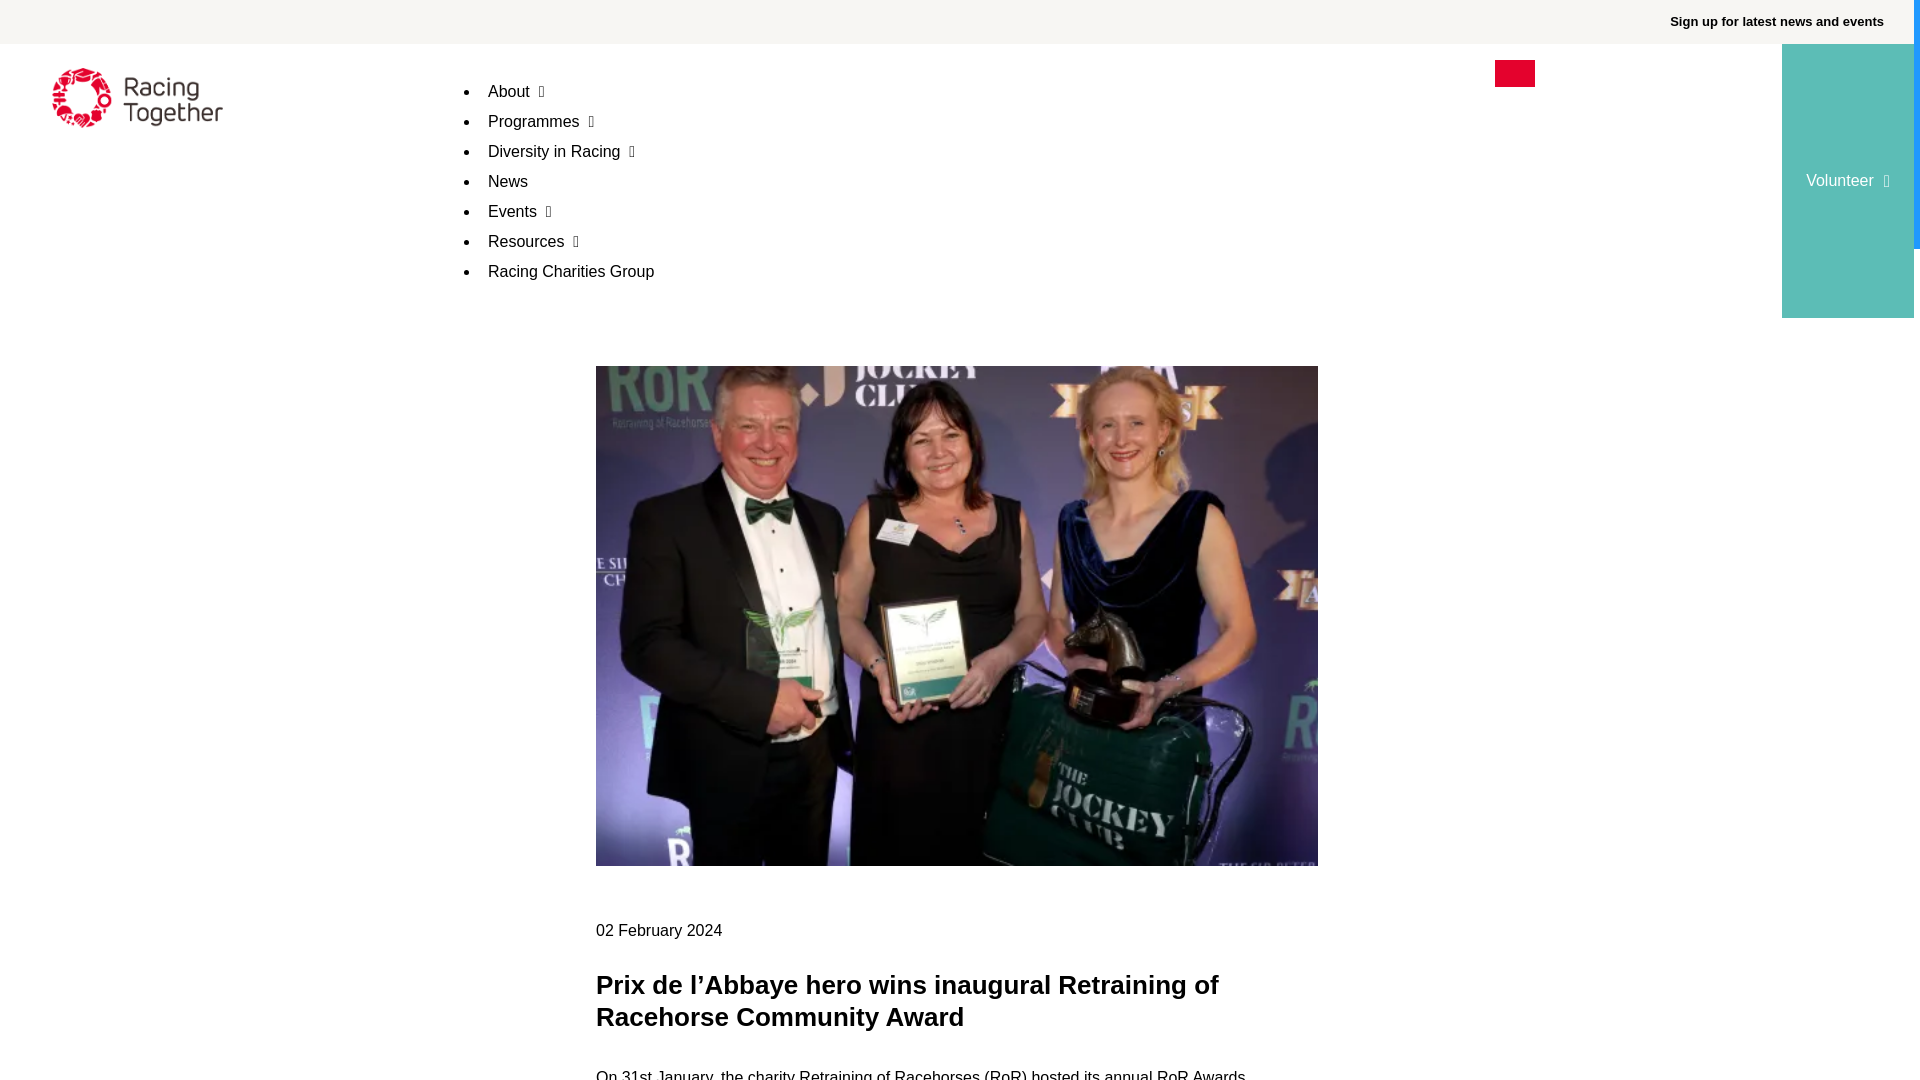 This screenshot has height=1080, width=1920. Describe the element at coordinates (520, 181) in the screenshot. I see `News` at that location.